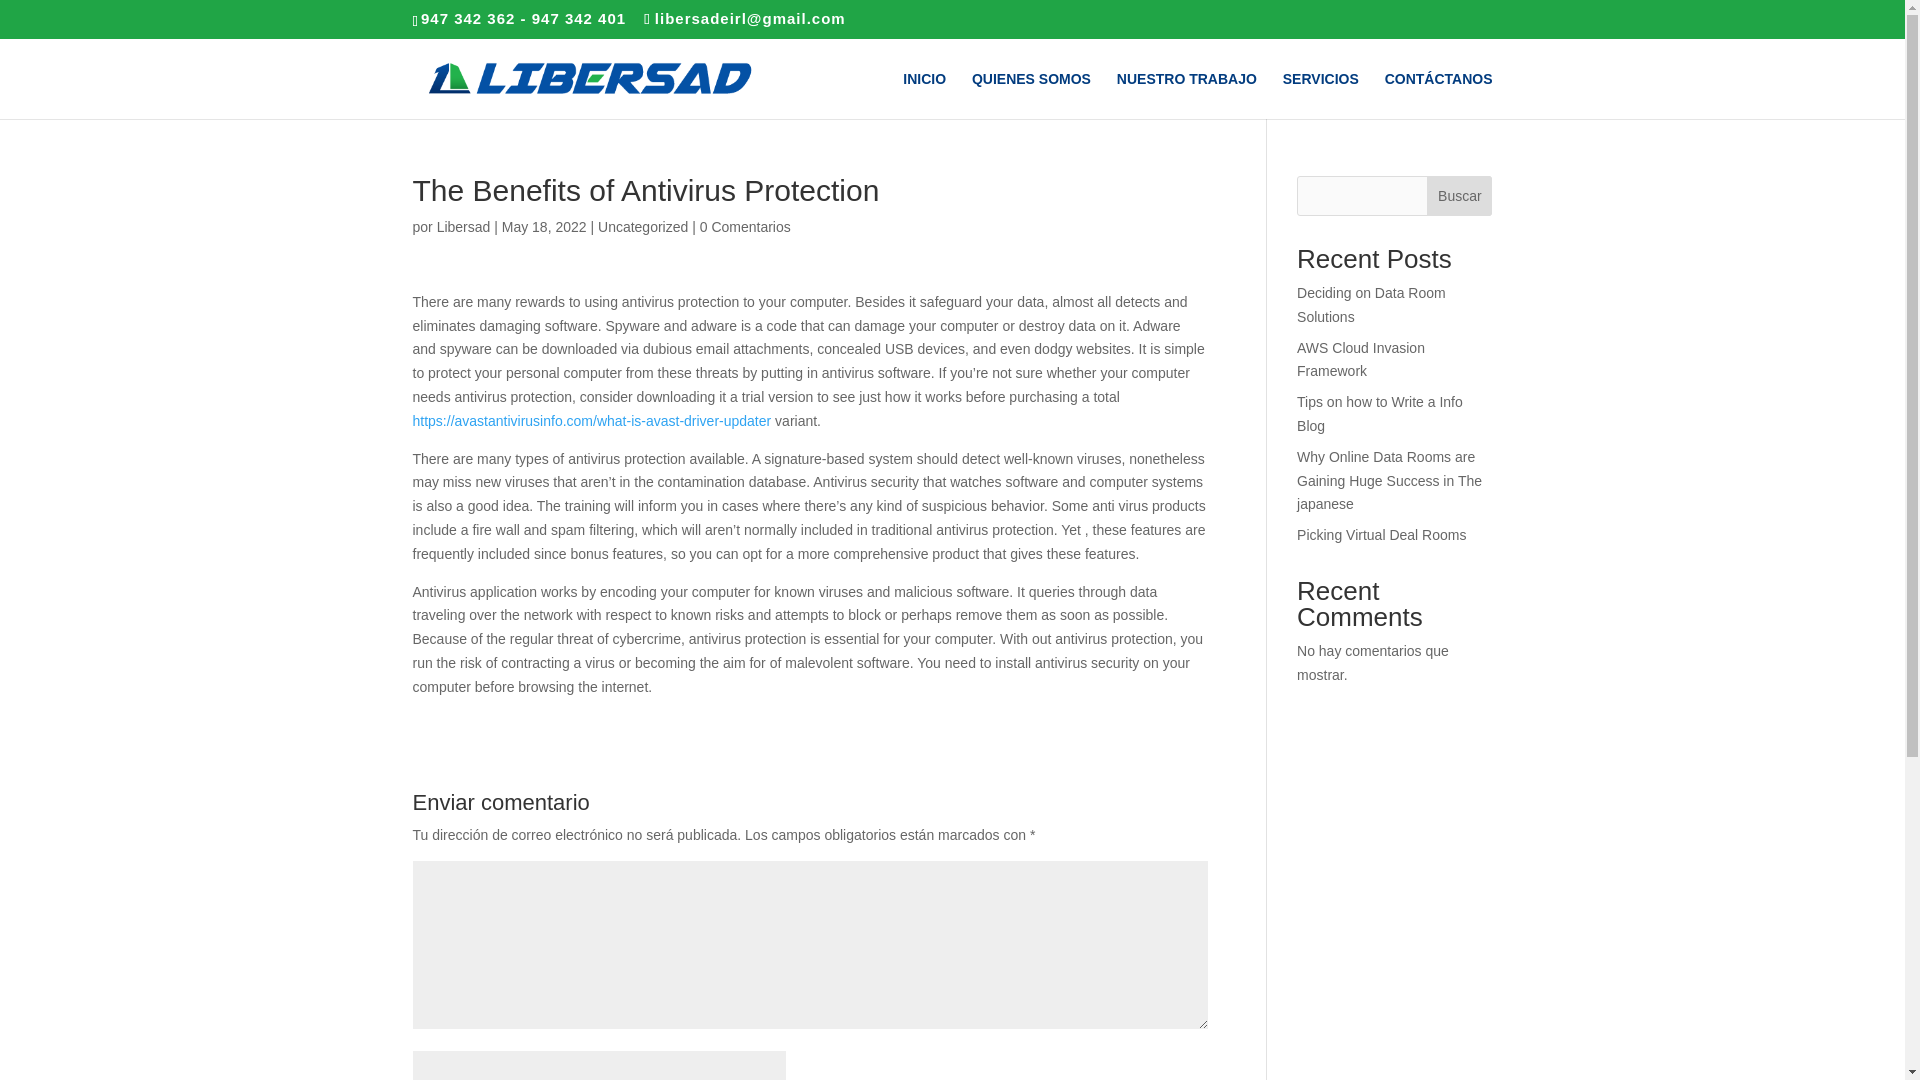 The height and width of the screenshot is (1080, 1920). What do you see at coordinates (1380, 414) in the screenshot?
I see `Tips on how to Write a Info Blog` at bounding box center [1380, 414].